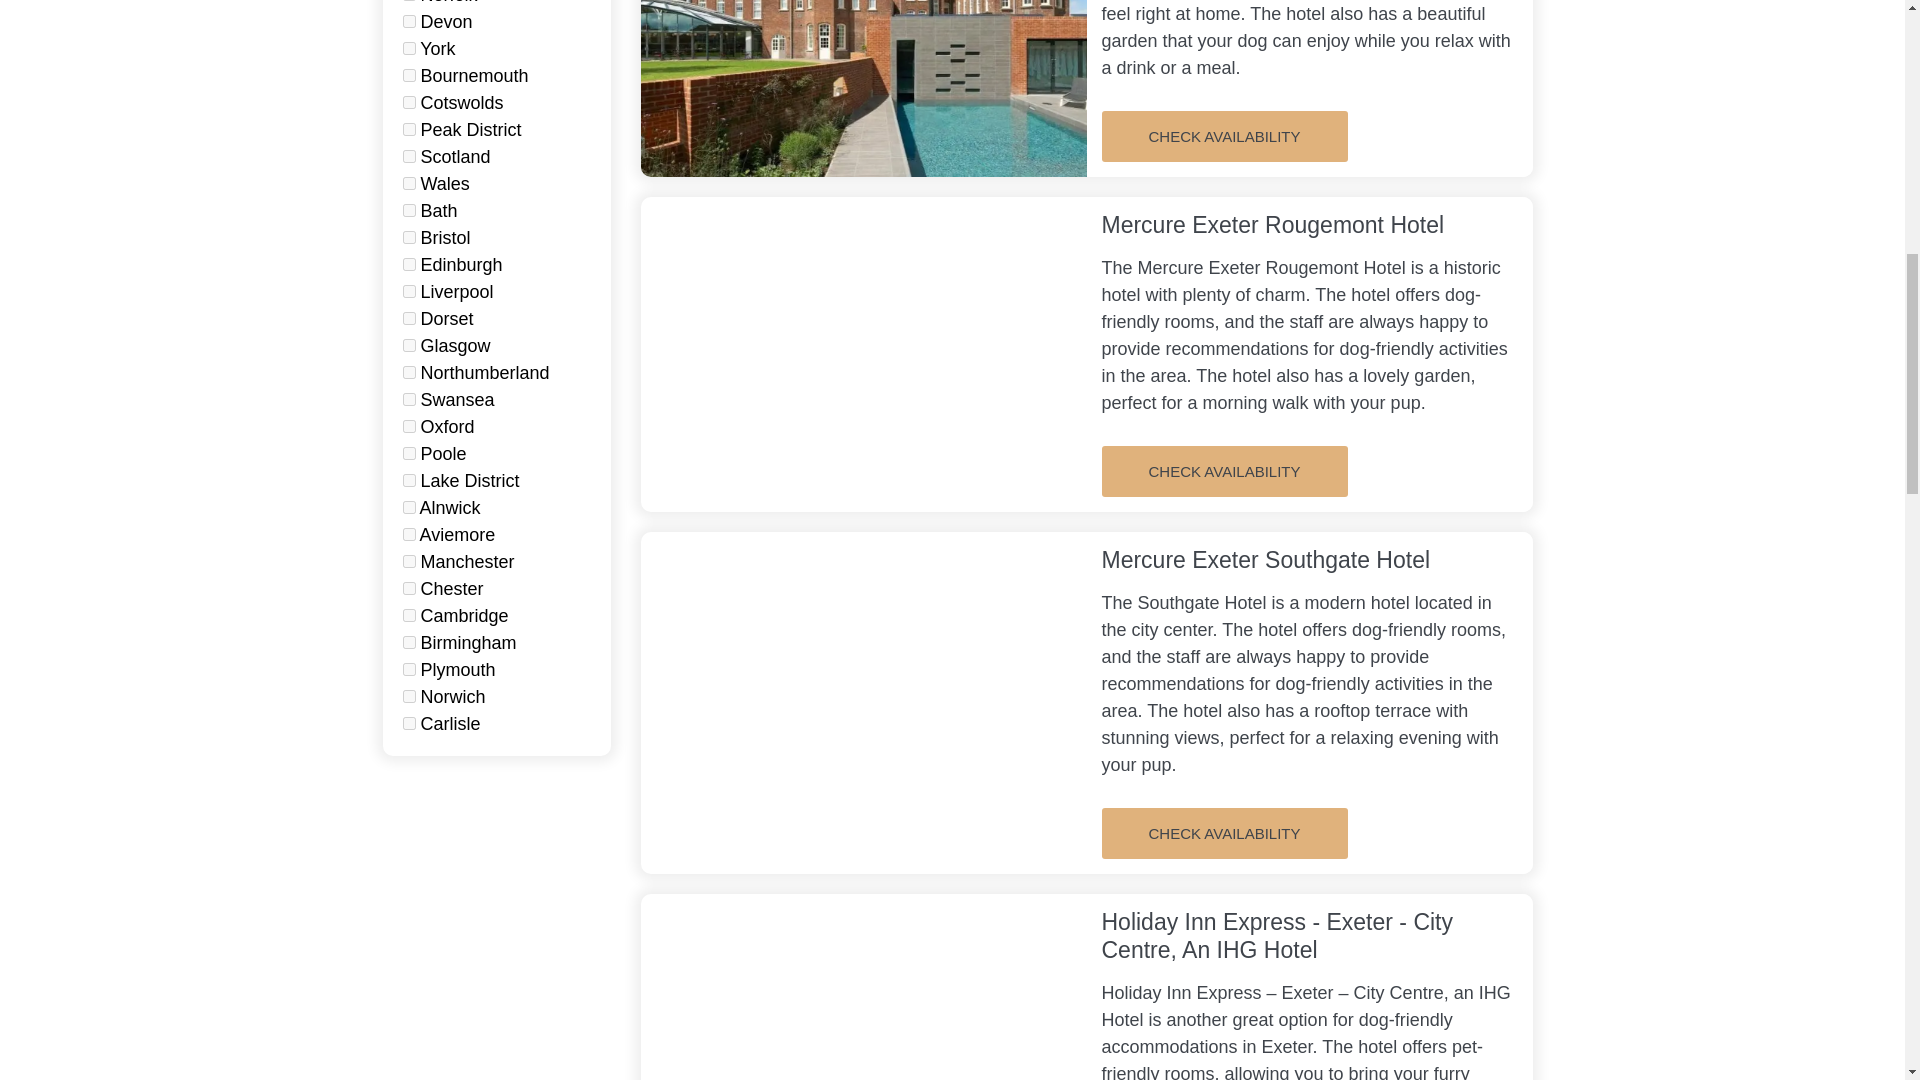  What do you see at coordinates (408, 318) in the screenshot?
I see `on` at bounding box center [408, 318].